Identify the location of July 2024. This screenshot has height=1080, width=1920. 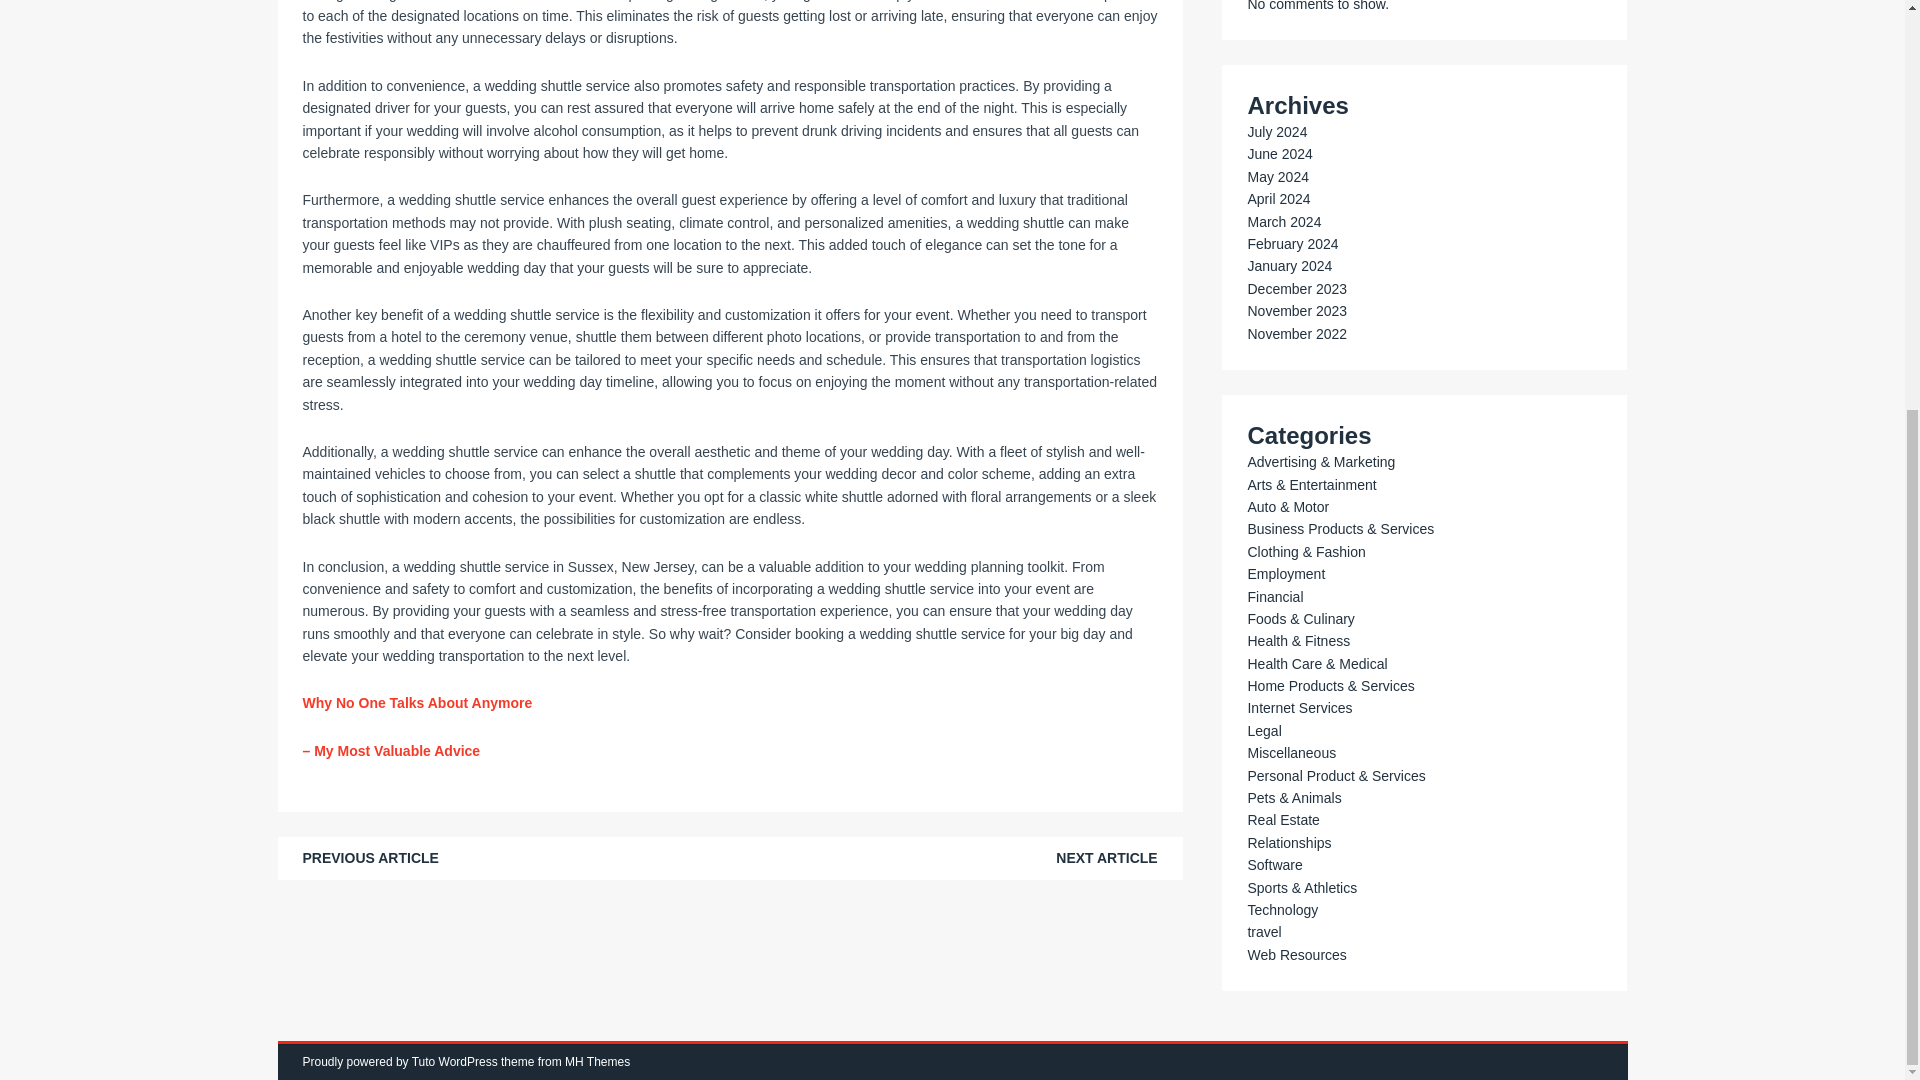
(1276, 132).